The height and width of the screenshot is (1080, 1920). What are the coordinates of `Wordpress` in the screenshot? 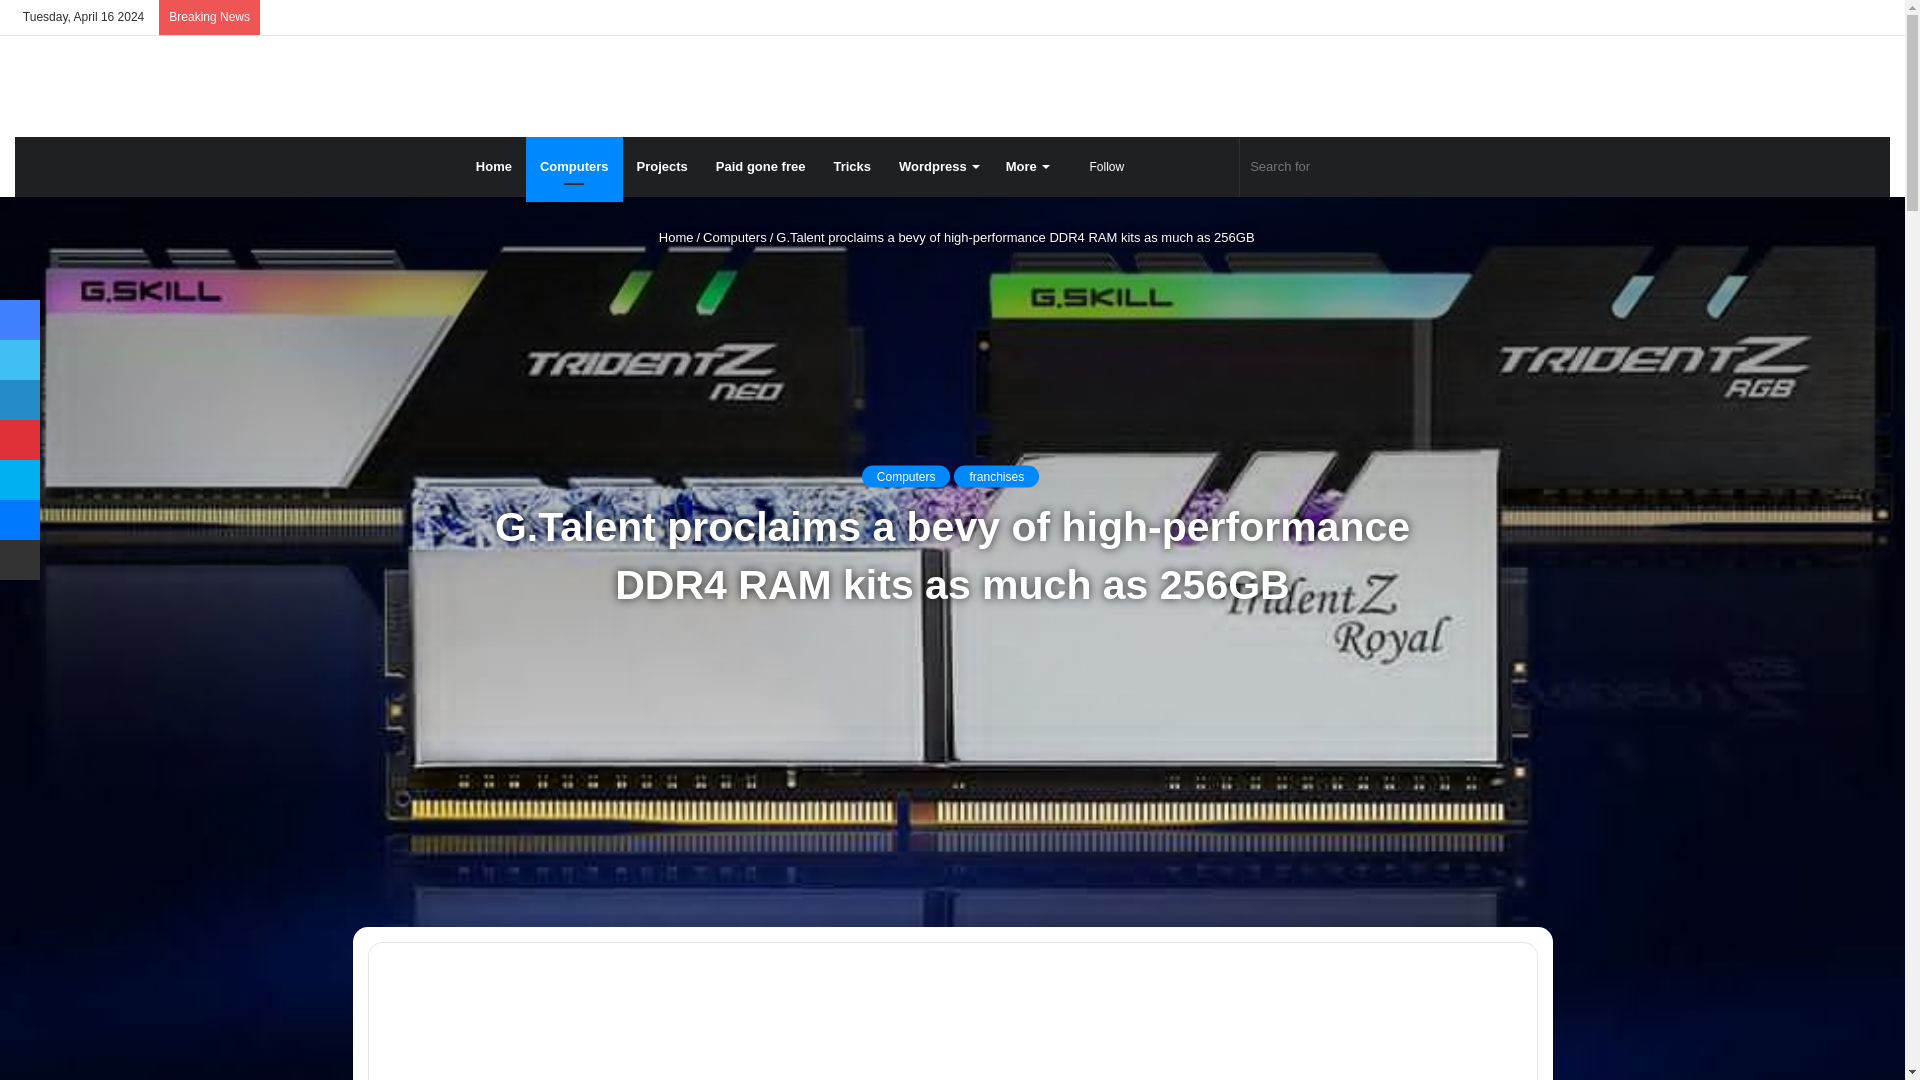 It's located at (938, 166).